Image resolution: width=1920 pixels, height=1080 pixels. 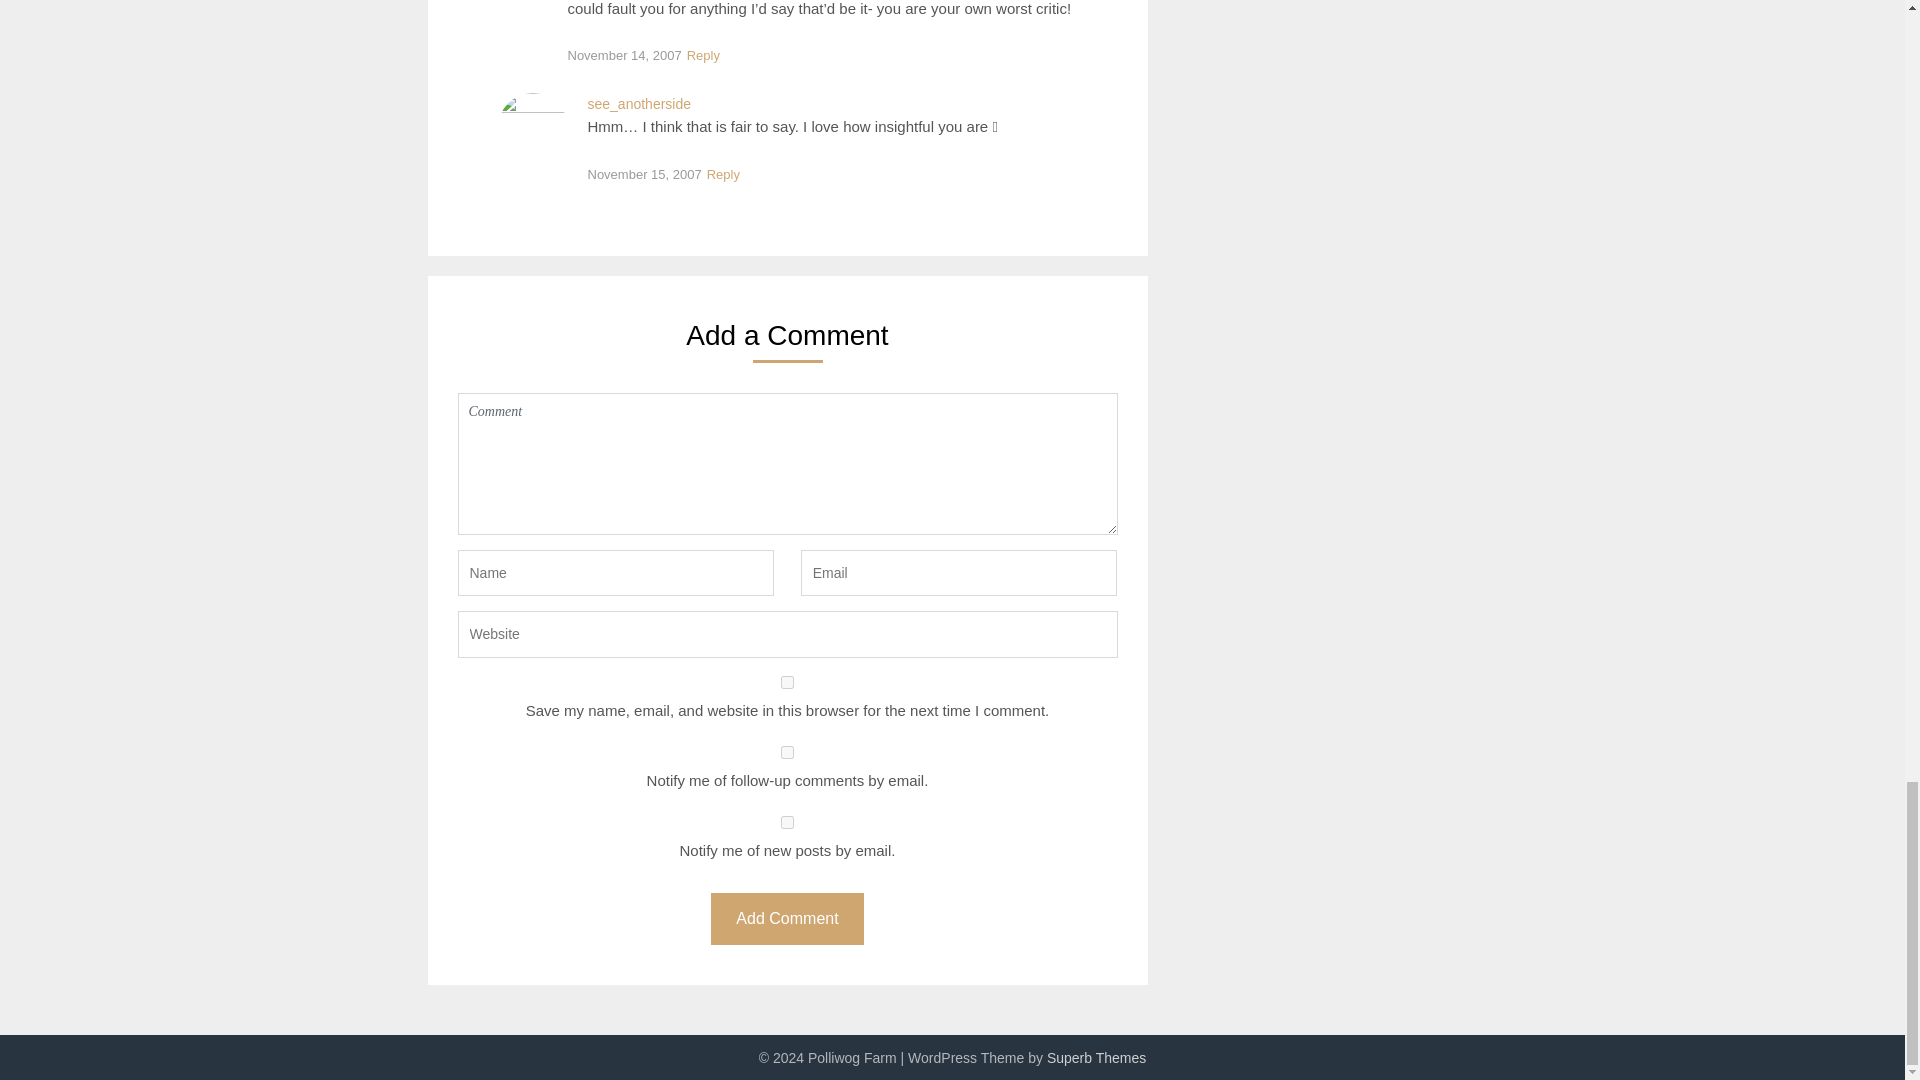 What do you see at coordinates (703, 56) in the screenshot?
I see `Reply` at bounding box center [703, 56].